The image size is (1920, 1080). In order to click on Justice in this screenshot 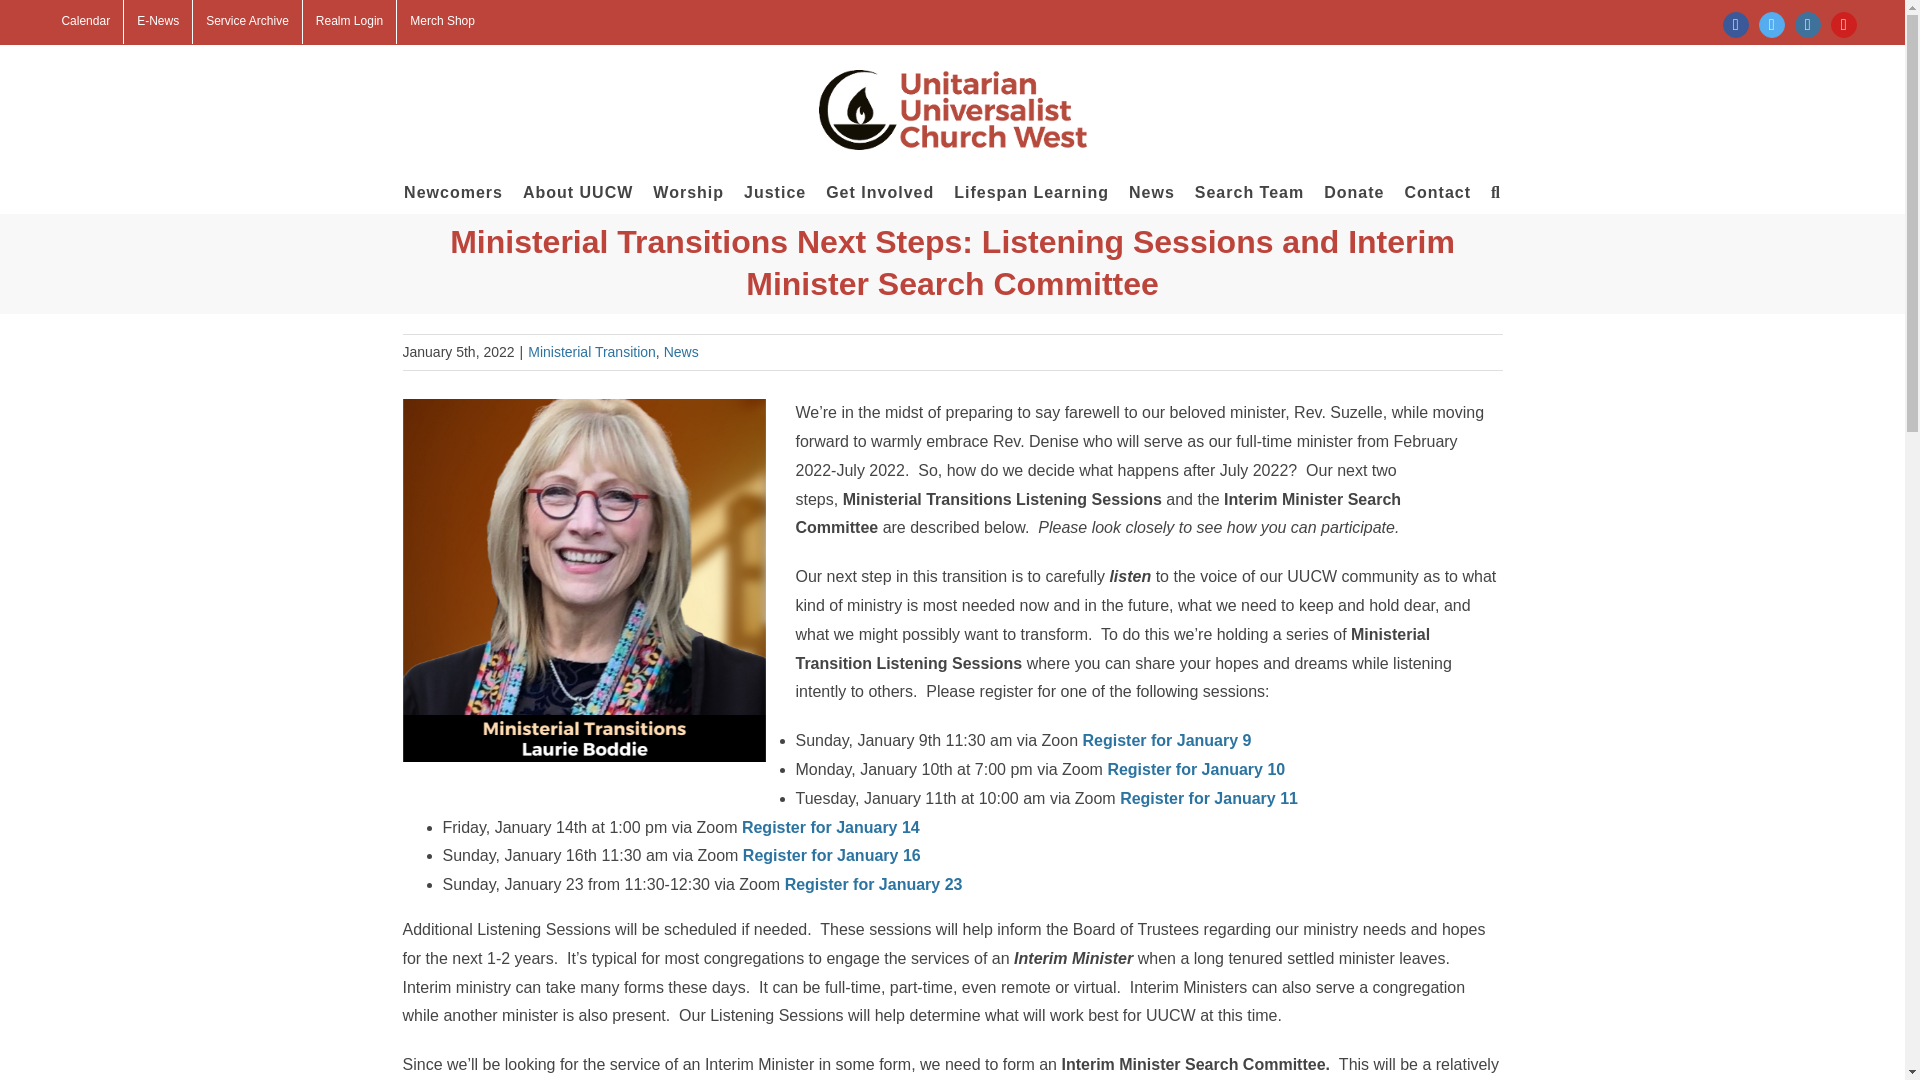, I will do `click(775, 191)`.